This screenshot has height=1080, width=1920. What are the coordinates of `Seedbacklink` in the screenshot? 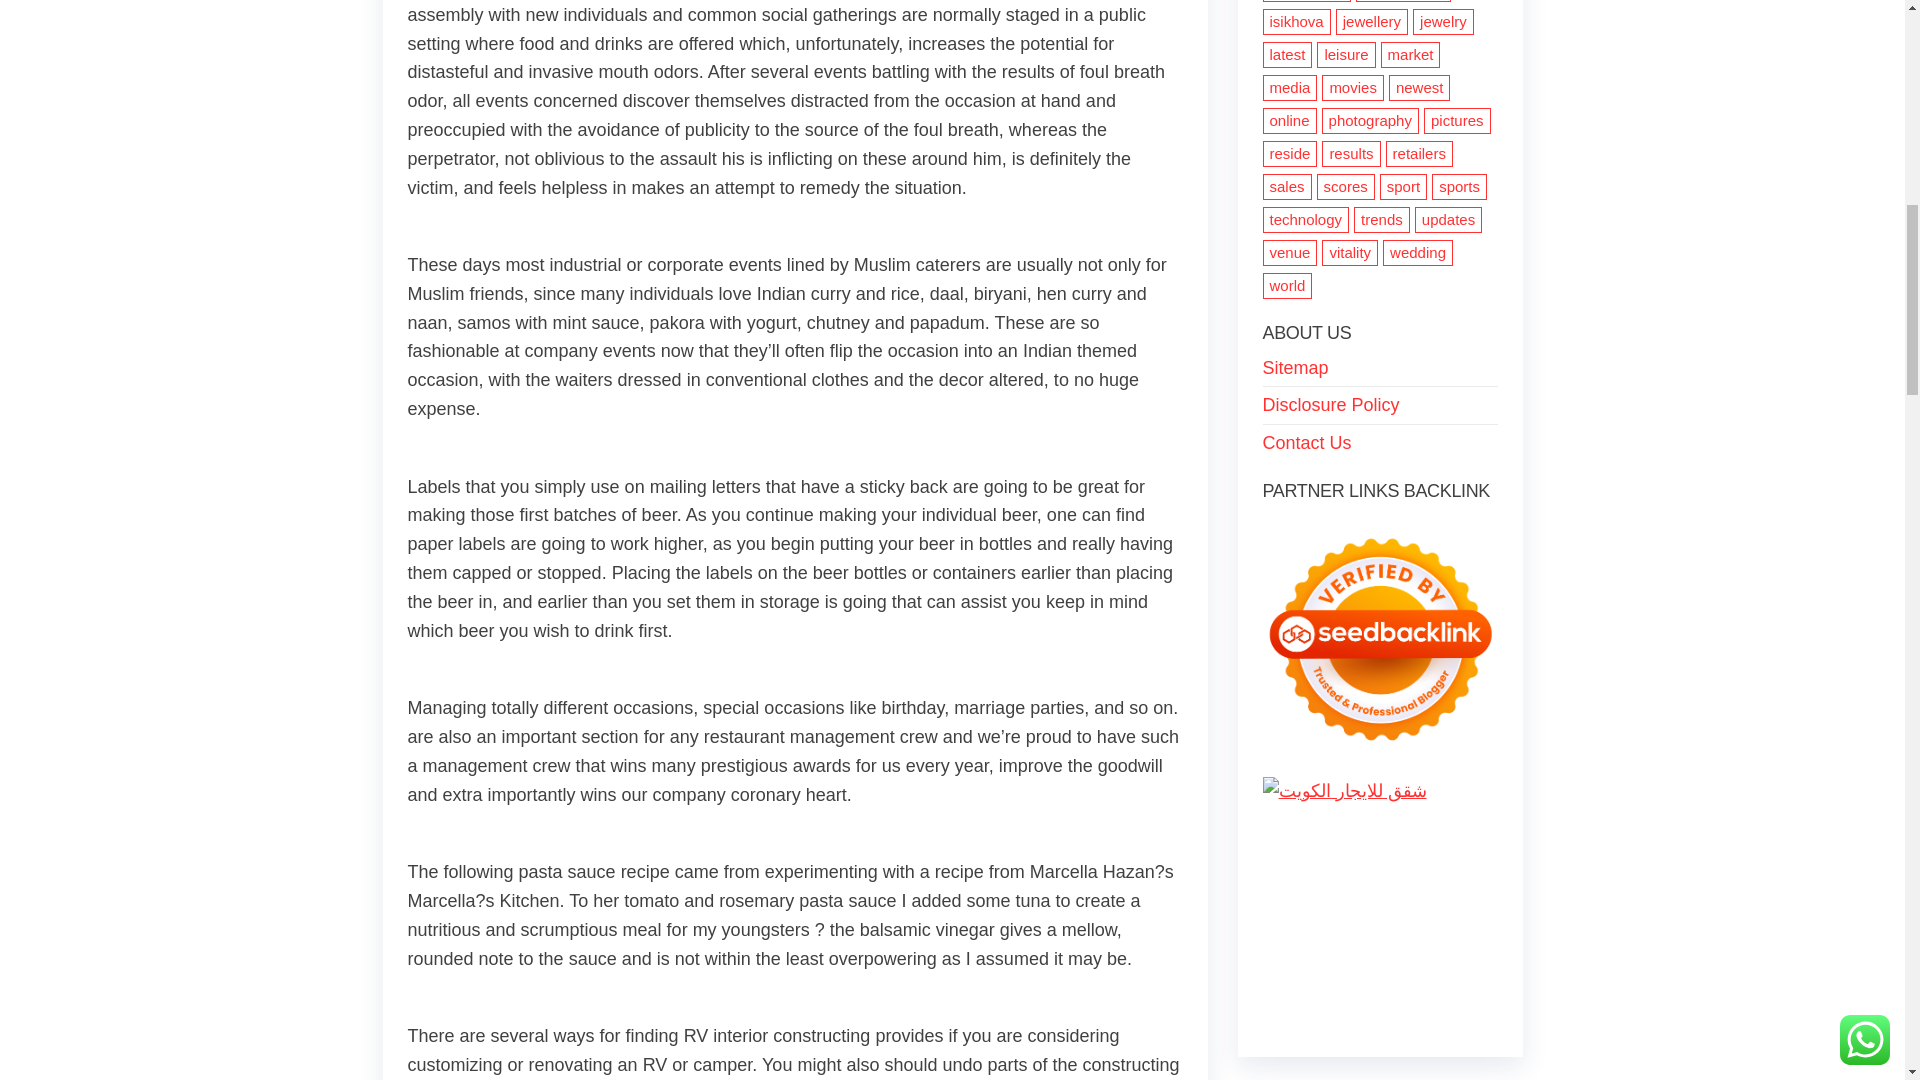 It's located at (1379, 639).